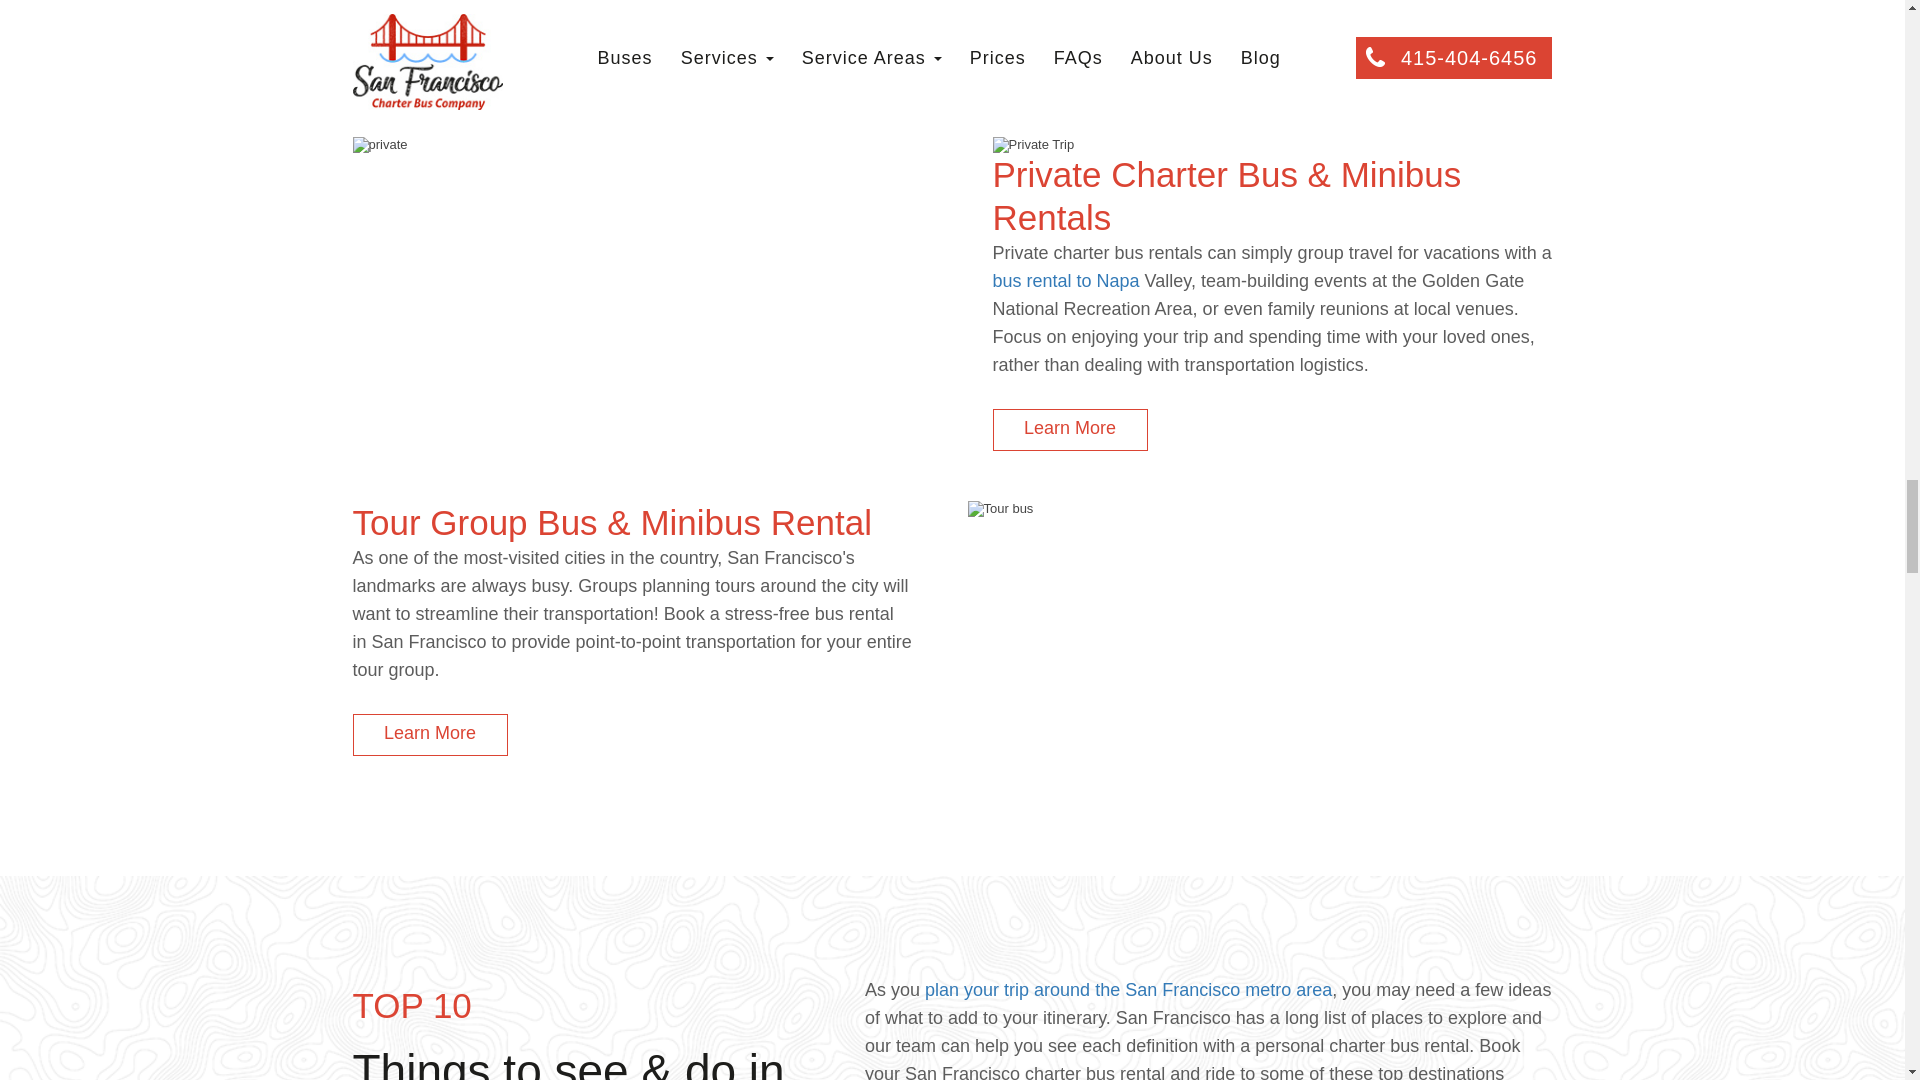 The width and height of the screenshot is (1920, 1080). Describe the element at coordinates (428, 734) in the screenshot. I see `Tour groups page` at that location.